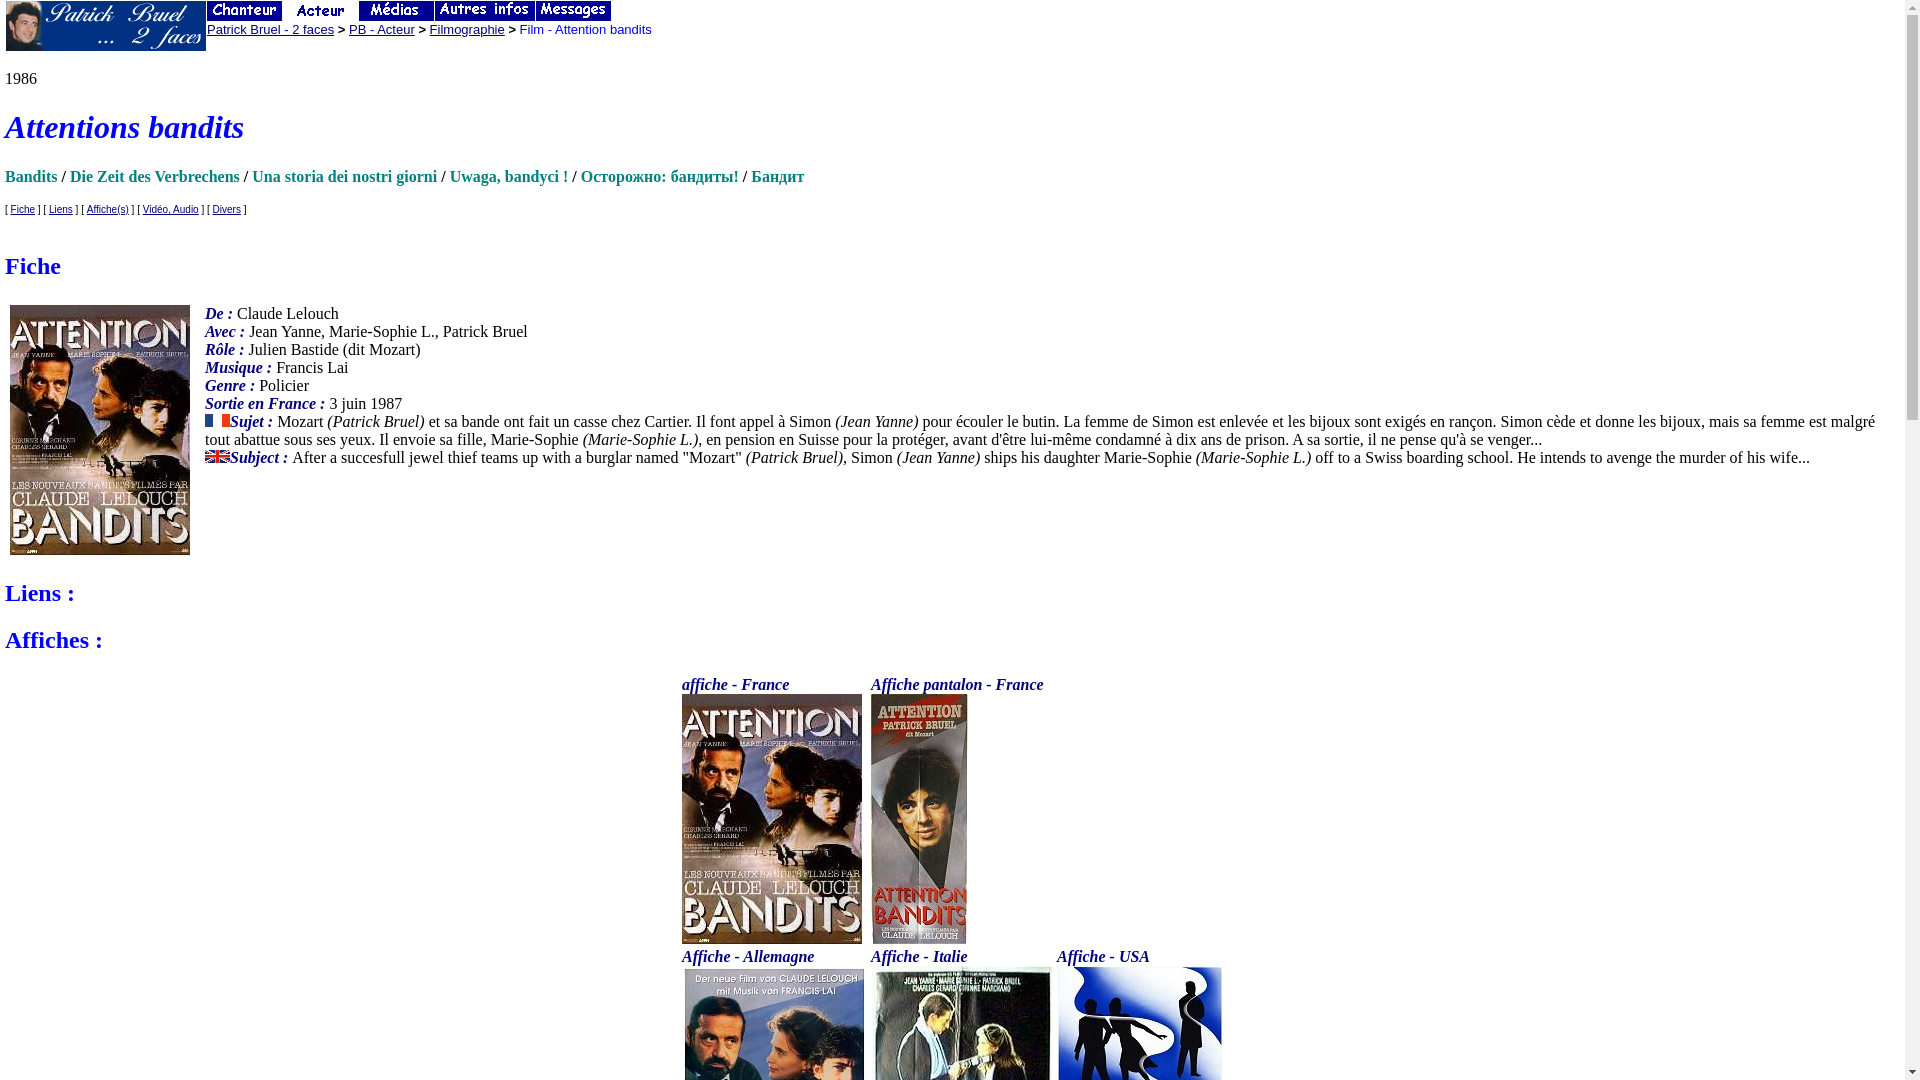  Describe the element at coordinates (467, 30) in the screenshot. I see `Filmographie` at that location.